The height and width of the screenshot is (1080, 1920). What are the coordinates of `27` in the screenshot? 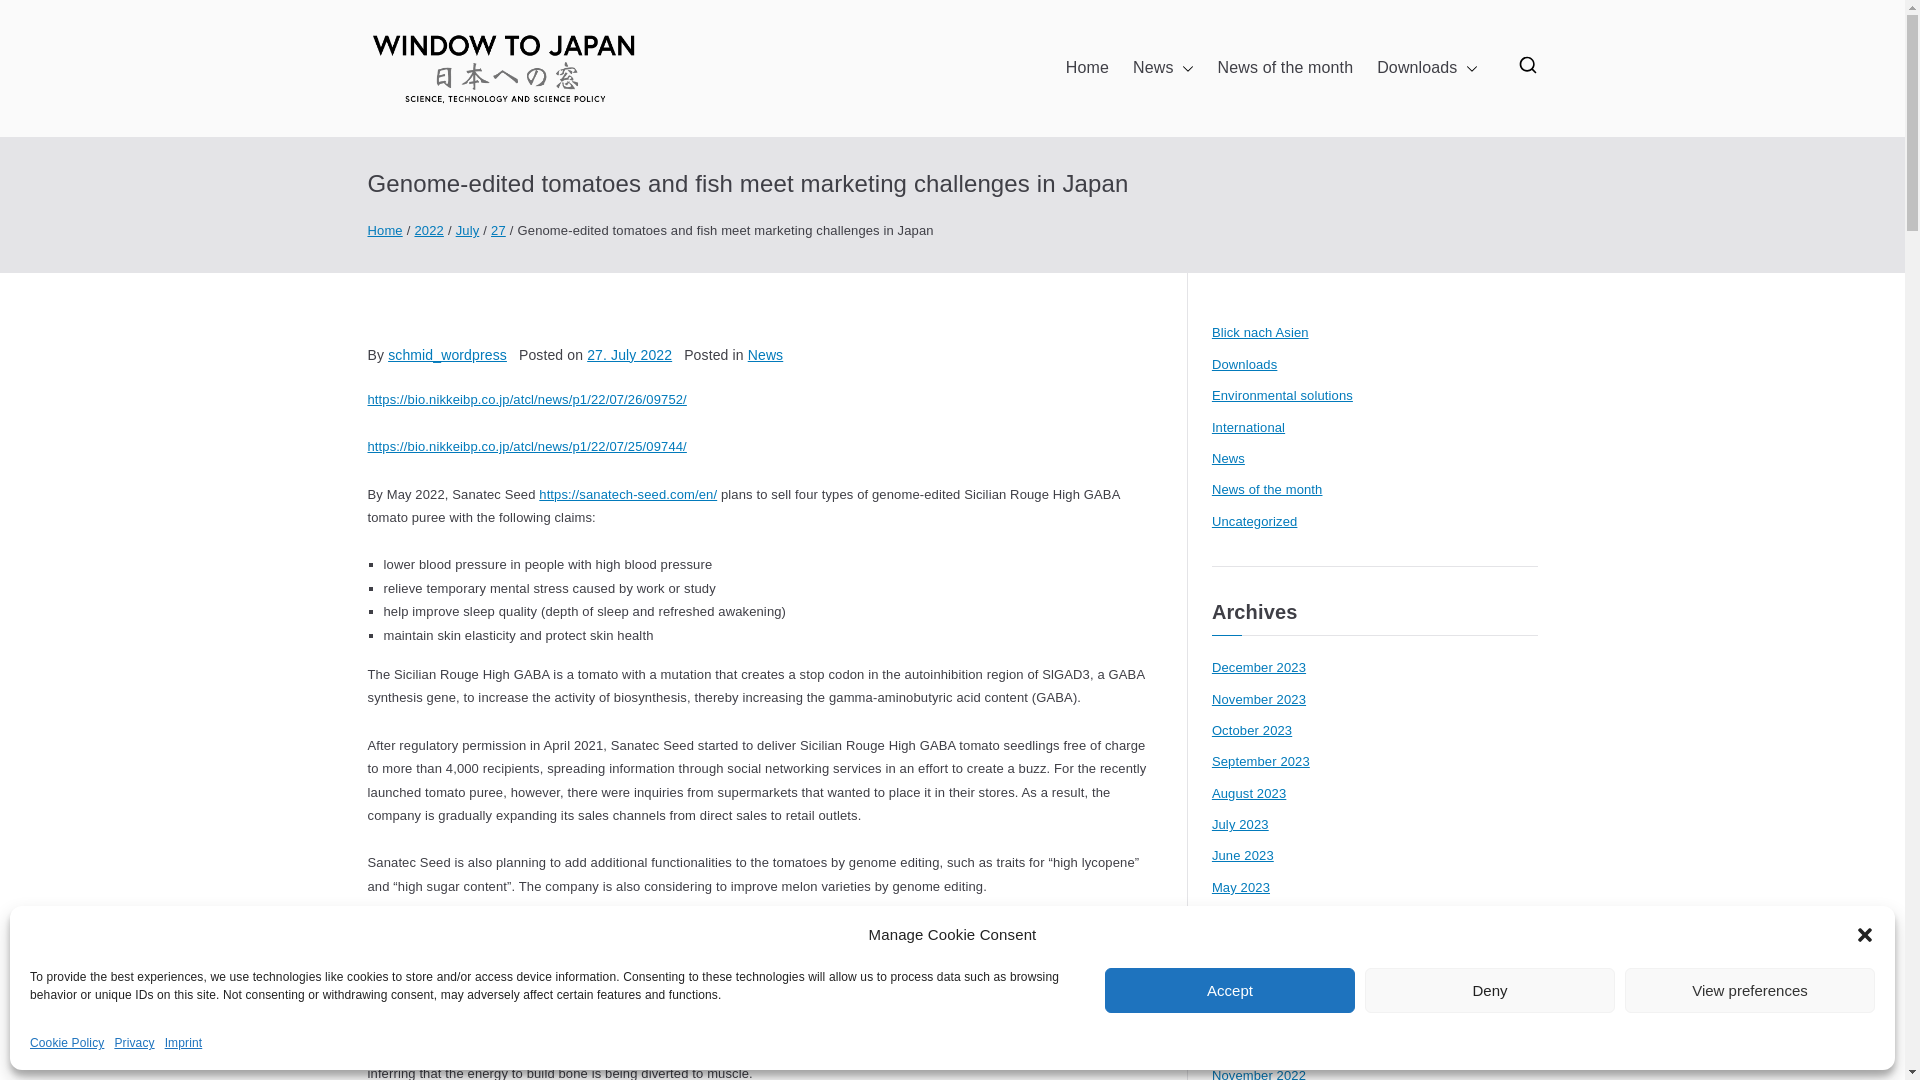 It's located at (498, 230).